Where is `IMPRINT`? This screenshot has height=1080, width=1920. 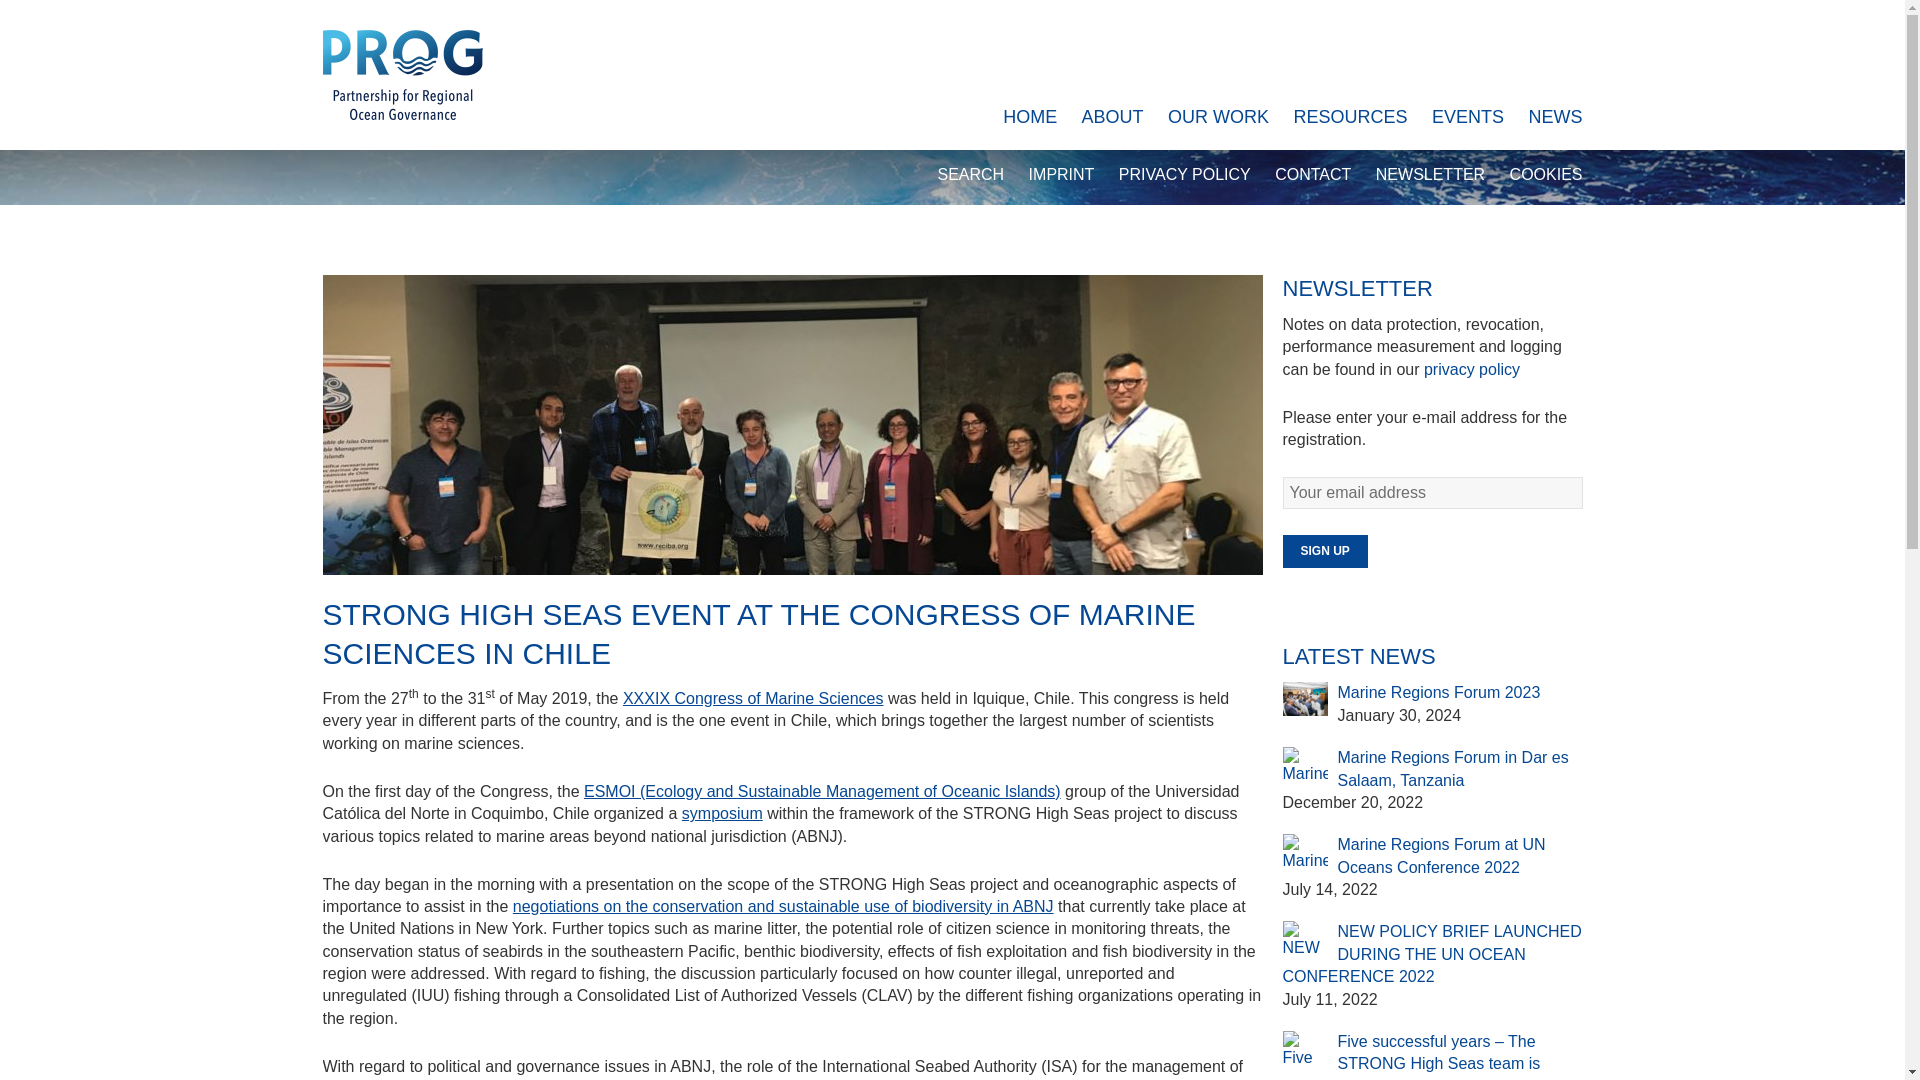
IMPRINT is located at coordinates (1062, 174).